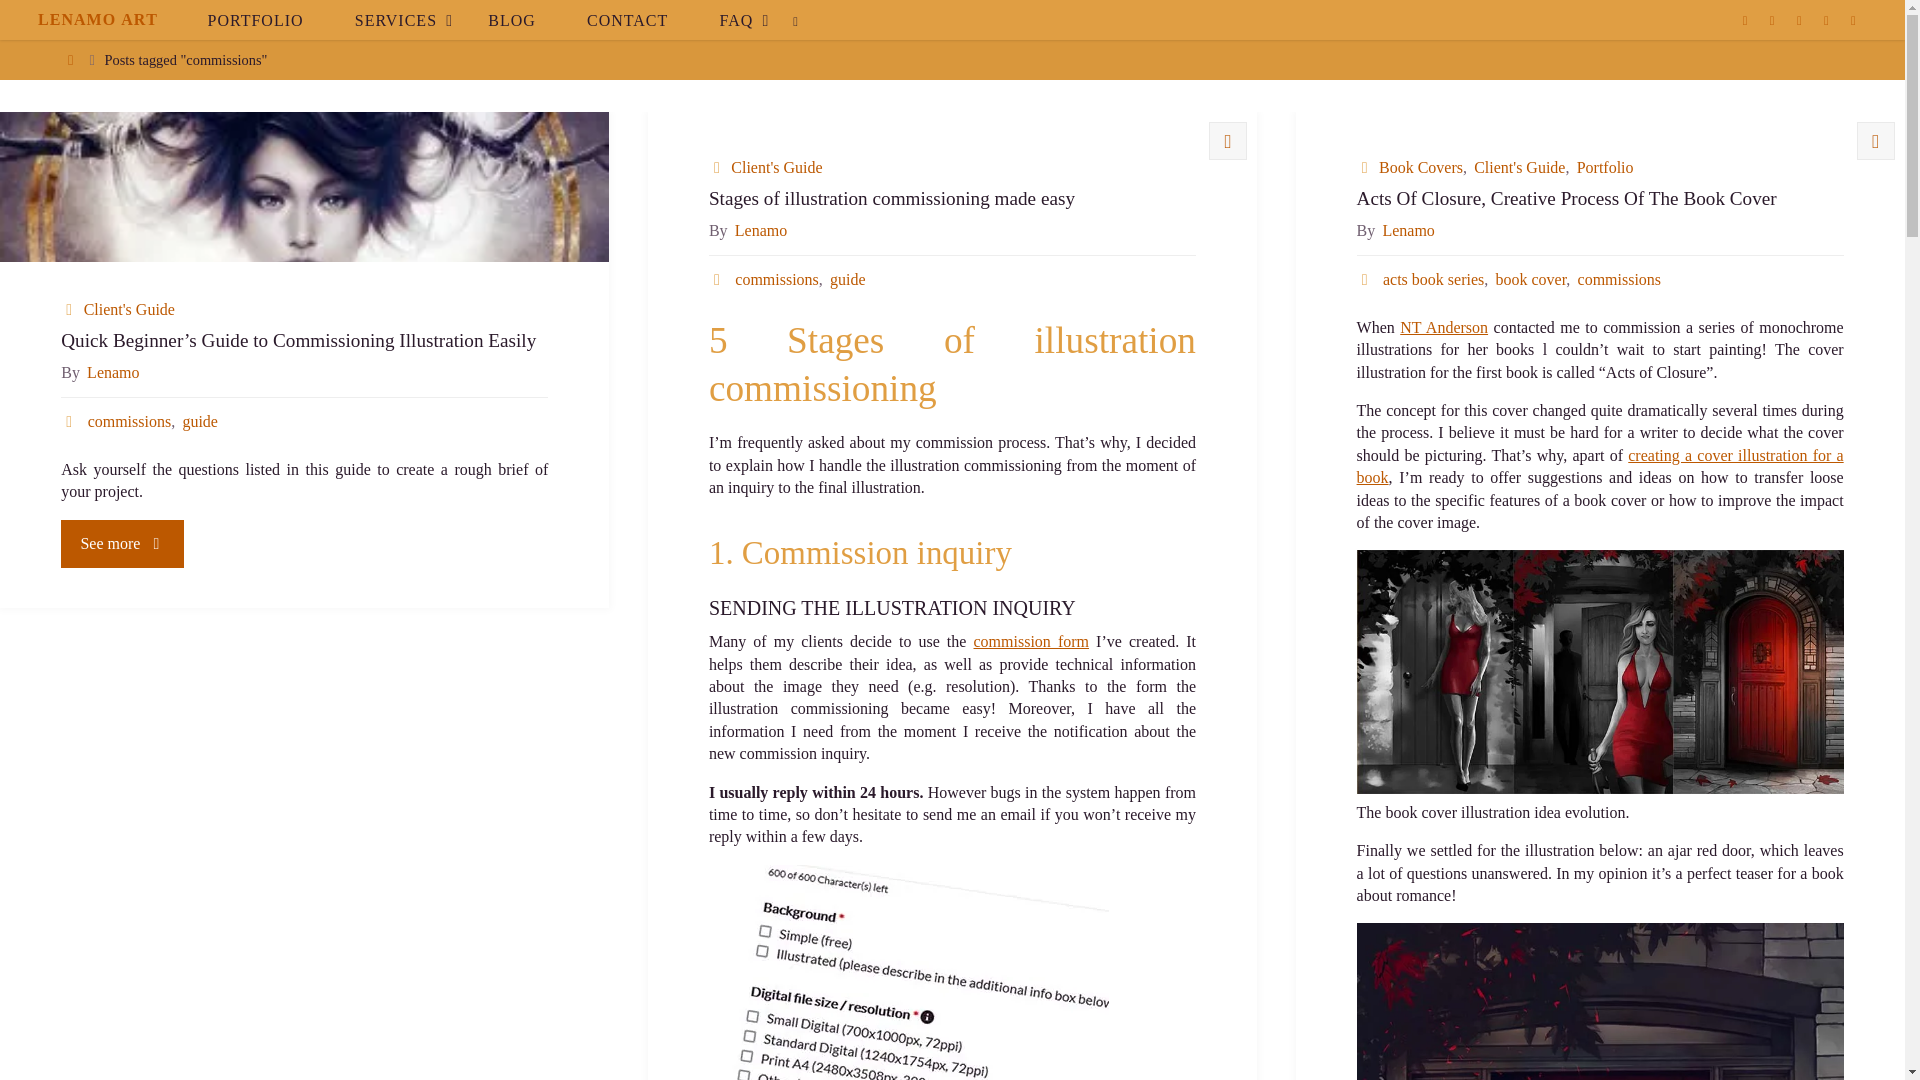 The height and width of the screenshot is (1080, 1920). Describe the element at coordinates (255, 20) in the screenshot. I see `PORTFOLIO` at that location.